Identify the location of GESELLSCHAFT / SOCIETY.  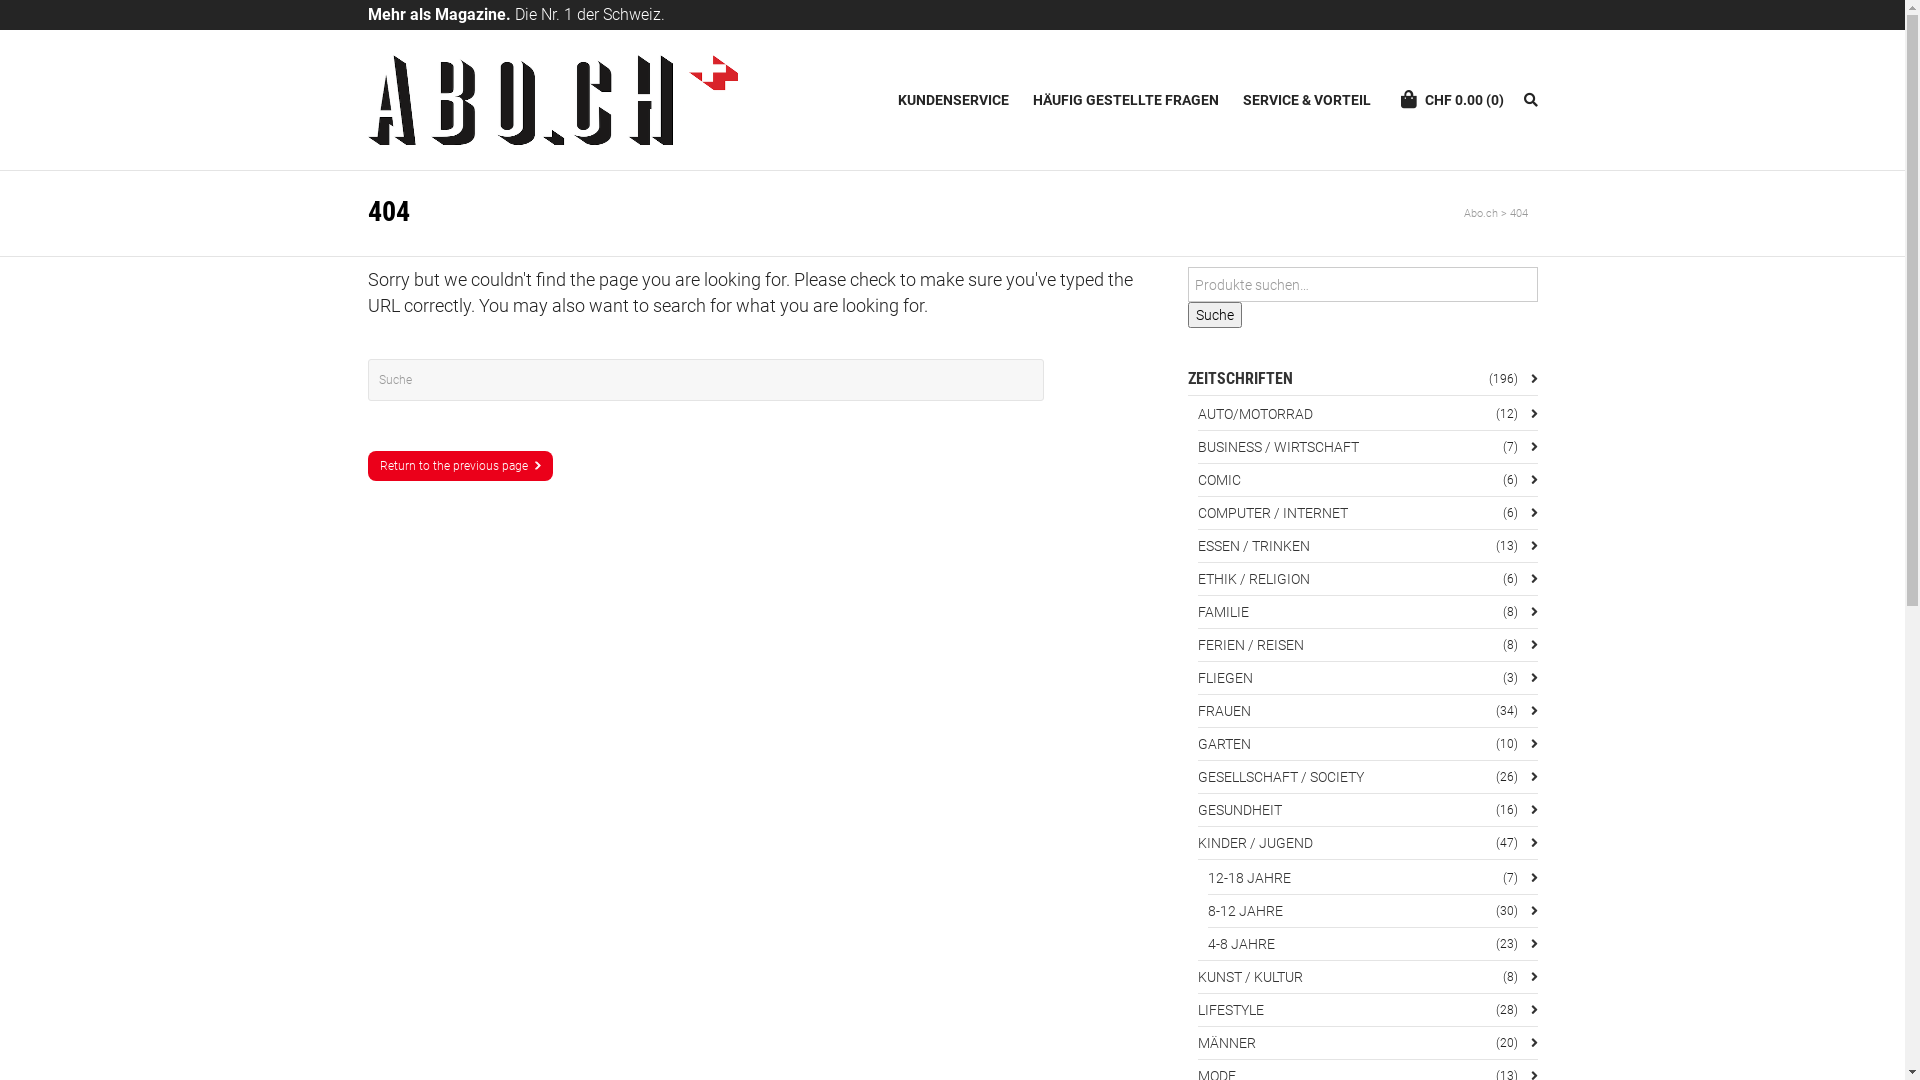
(1368, 777).